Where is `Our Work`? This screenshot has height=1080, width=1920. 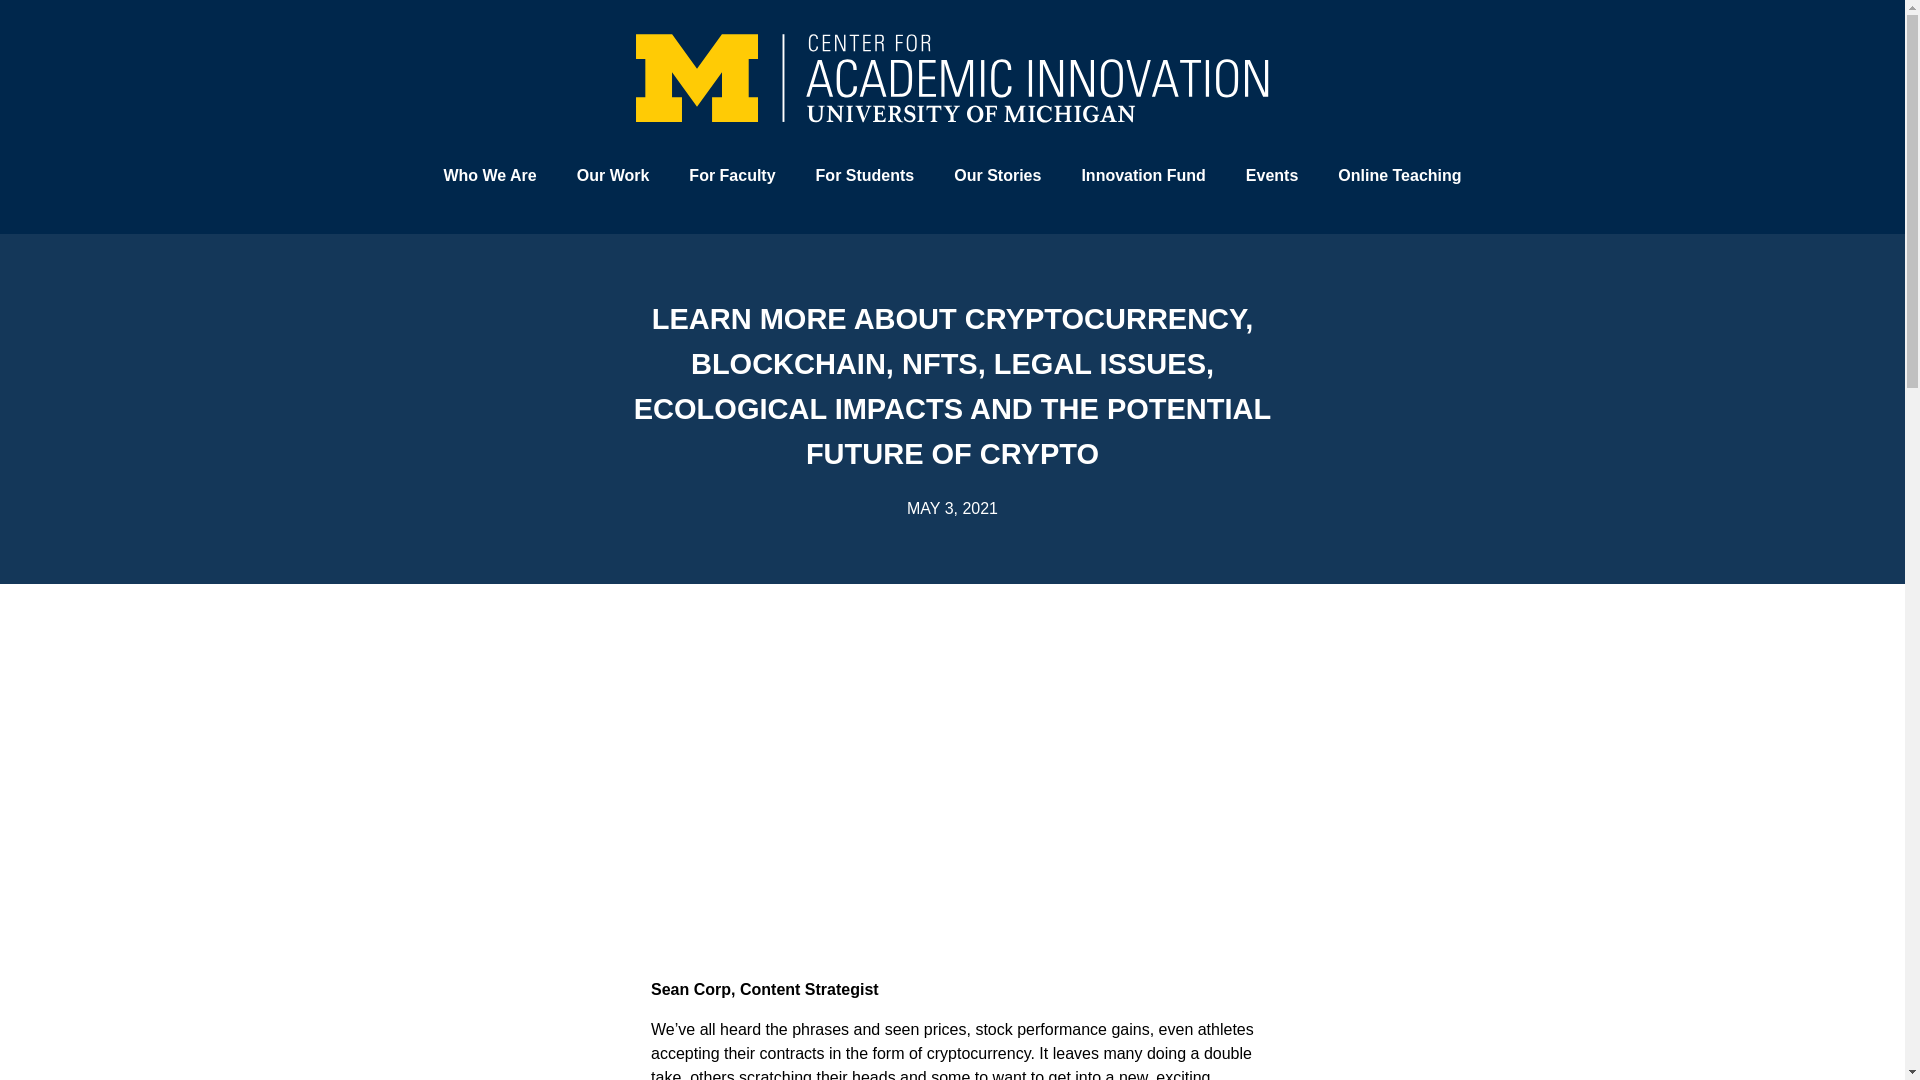 Our Work is located at coordinates (613, 174).